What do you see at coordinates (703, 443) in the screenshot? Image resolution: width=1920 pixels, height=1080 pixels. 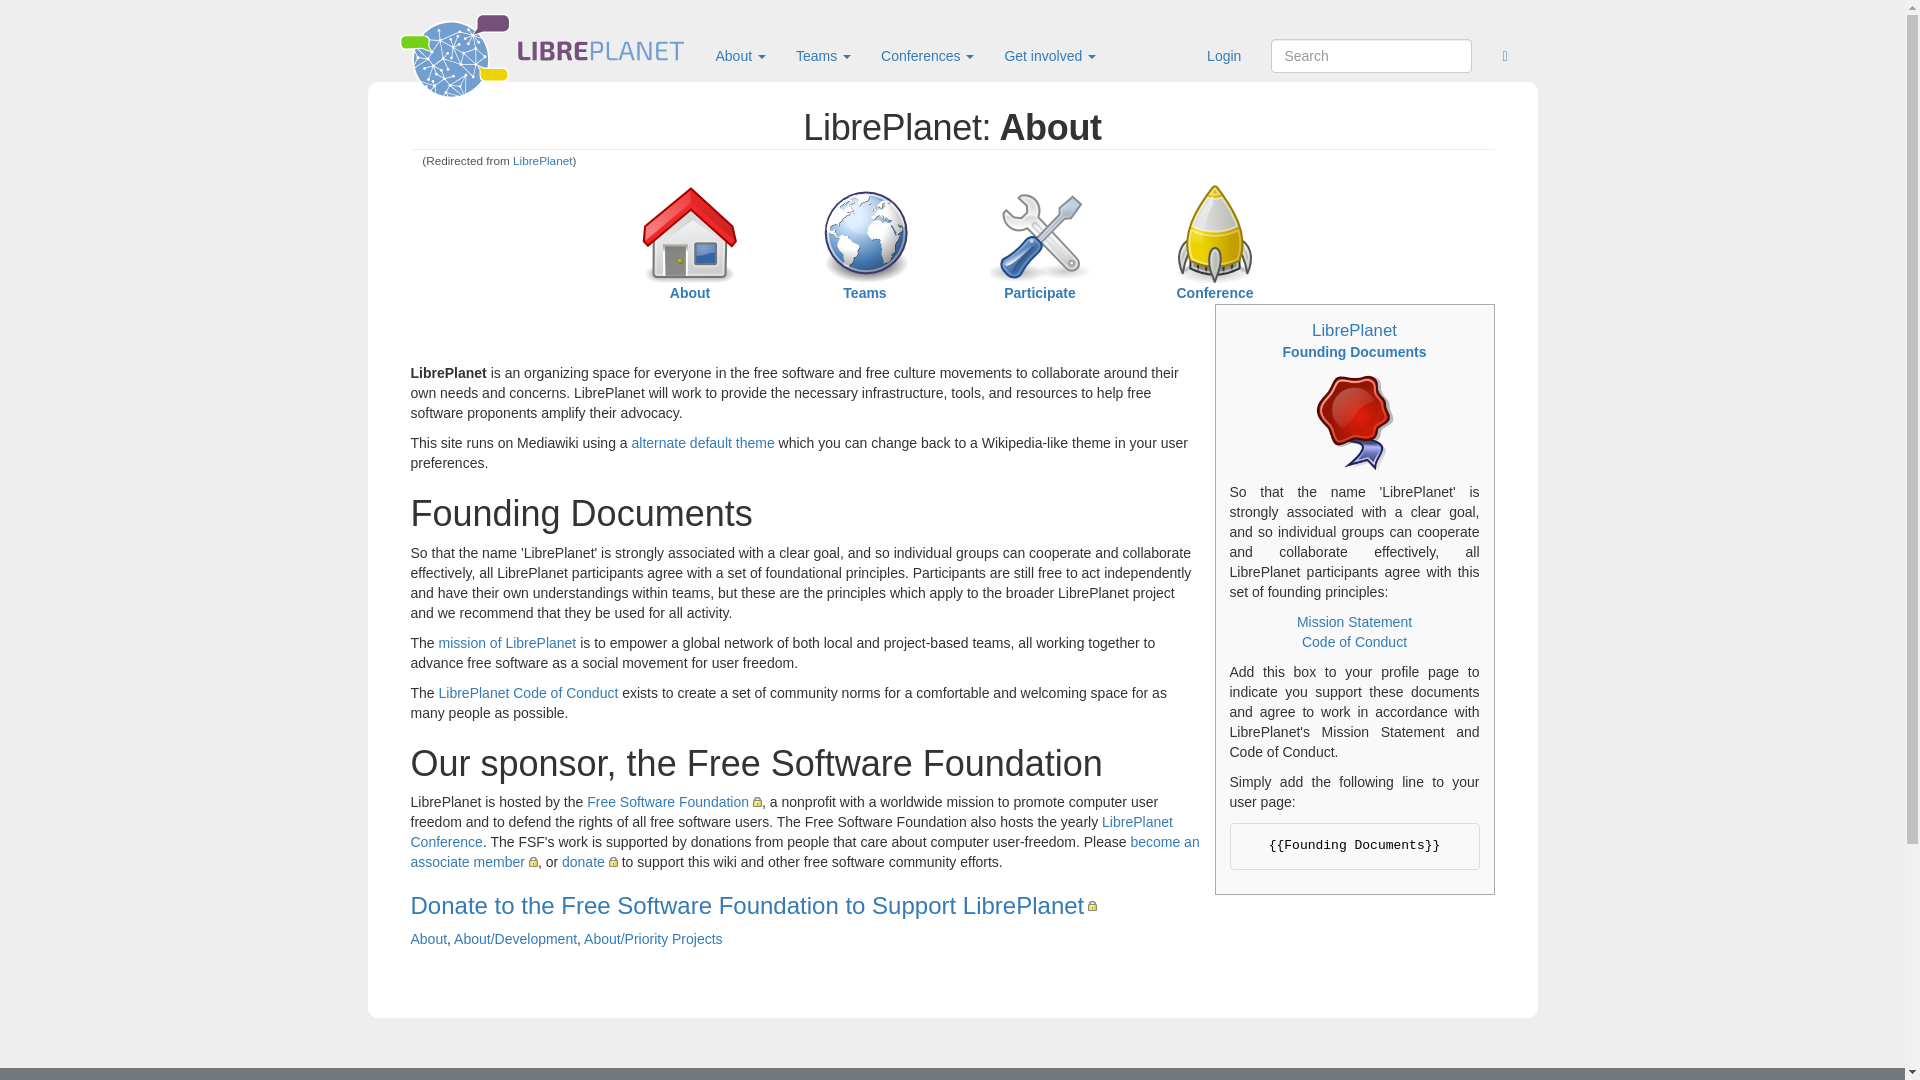 I see `Libreplanet-theme-mediawiki` at bounding box center [703, 443].